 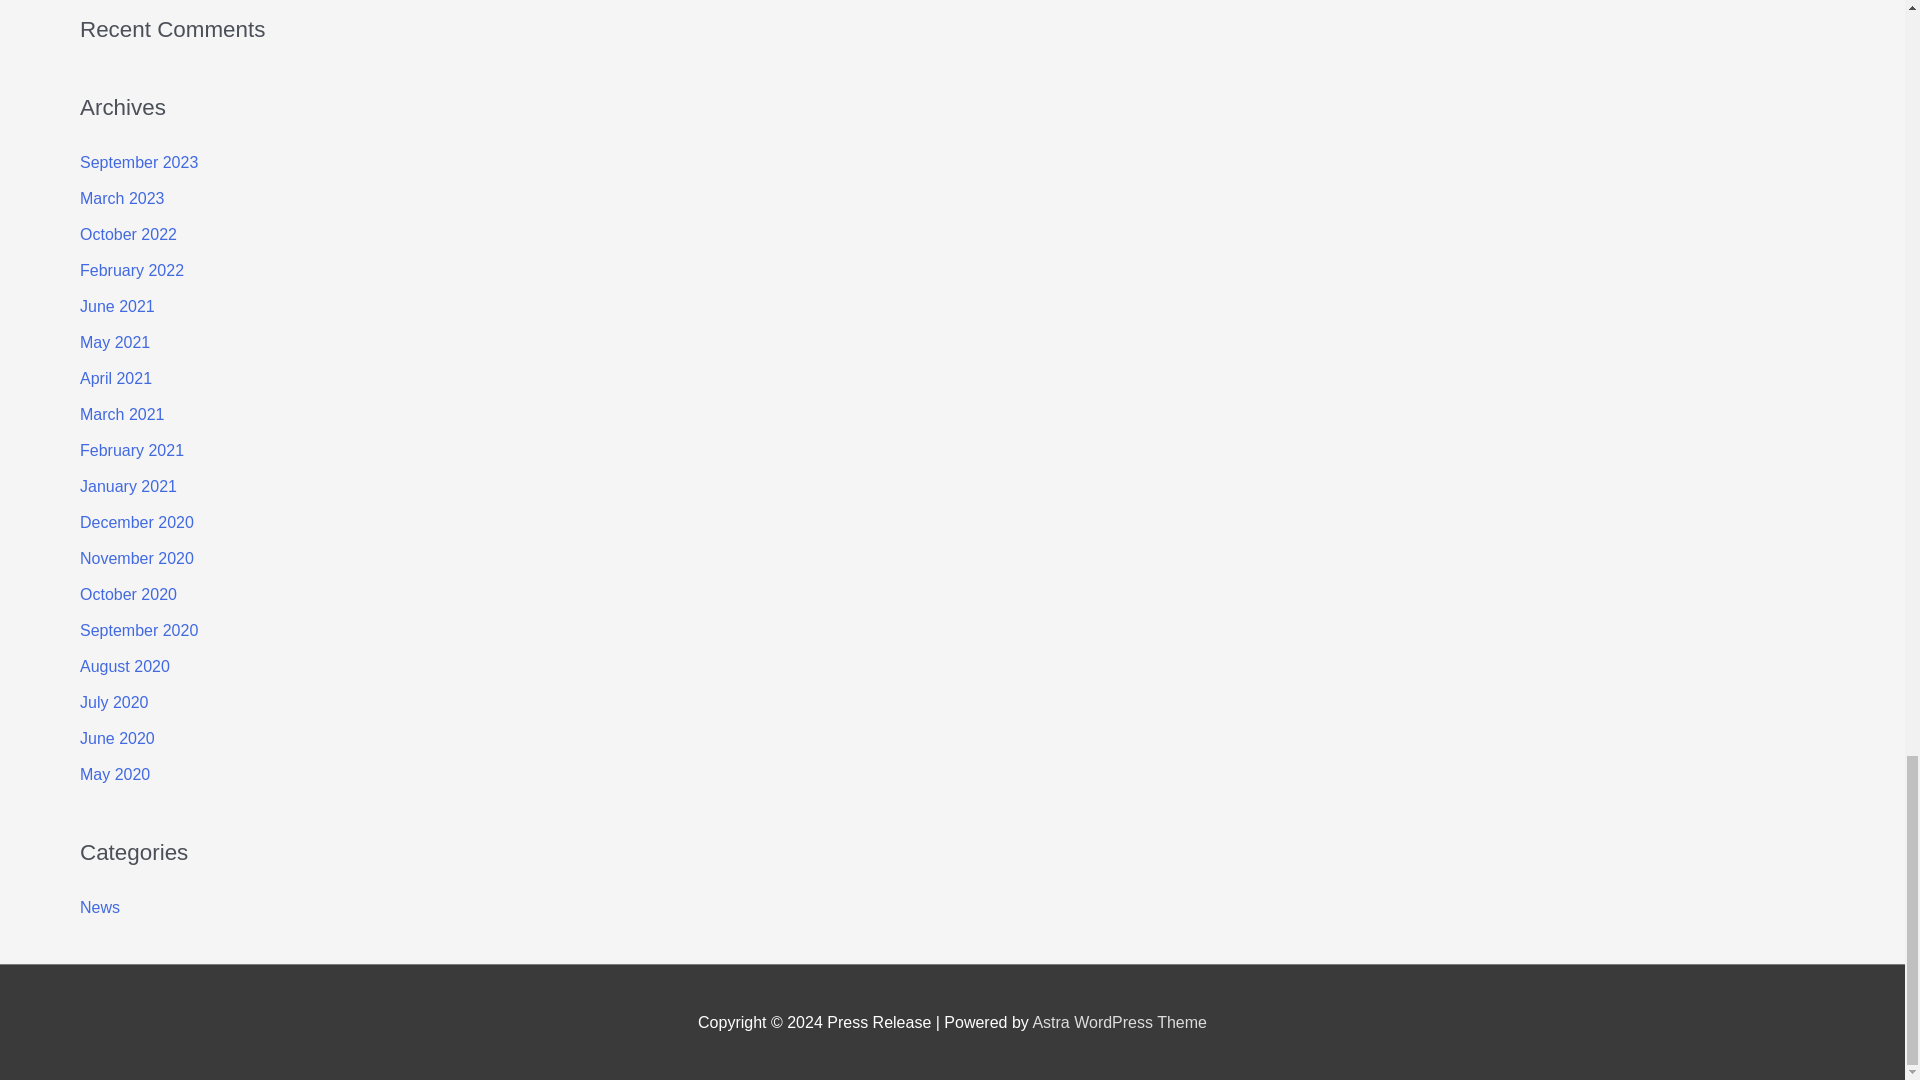 What do you see at coordinates (122, 414) in the screenshot?
I see `March 2021` at bounding box center [122, 414].